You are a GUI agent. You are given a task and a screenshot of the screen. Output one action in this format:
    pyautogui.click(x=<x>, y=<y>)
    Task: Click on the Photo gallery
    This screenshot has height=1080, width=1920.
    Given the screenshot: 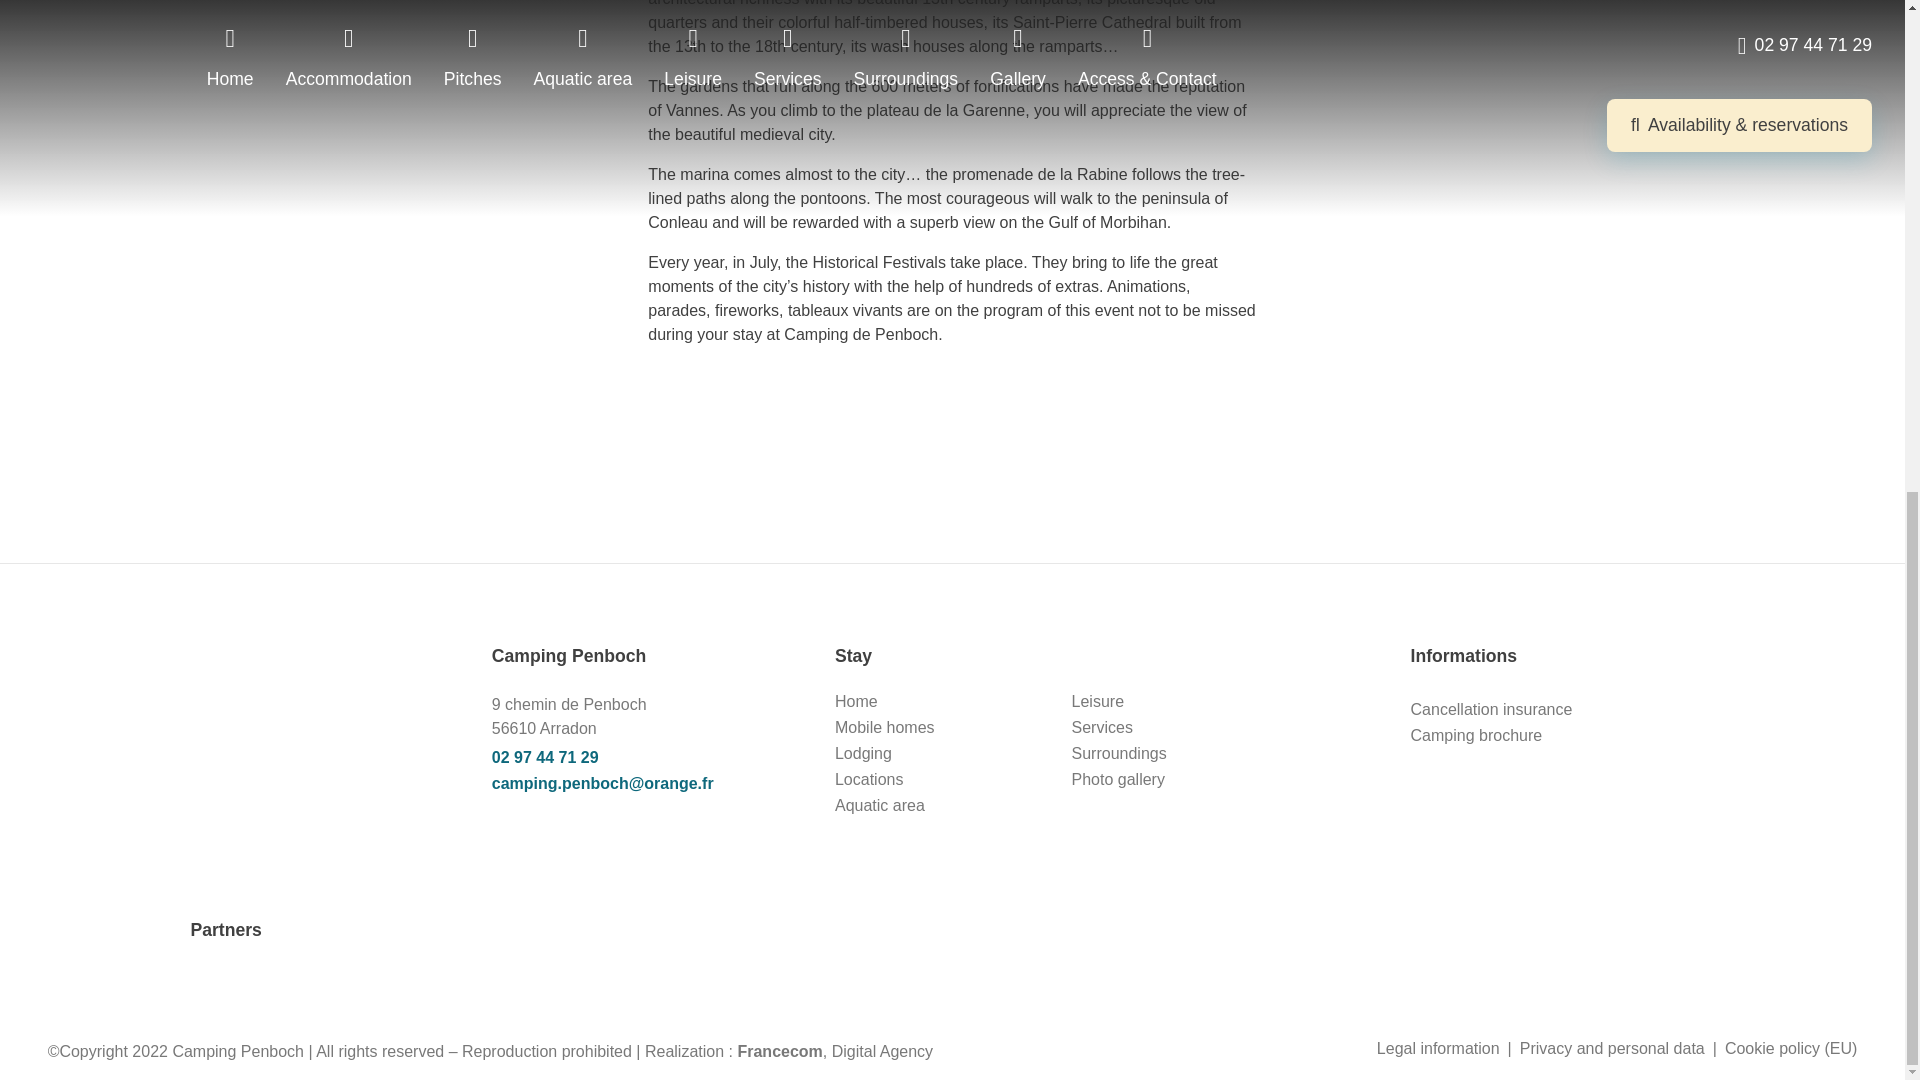 What is the action you would take?
    pyautogui.click(x=1118, y=780)
    